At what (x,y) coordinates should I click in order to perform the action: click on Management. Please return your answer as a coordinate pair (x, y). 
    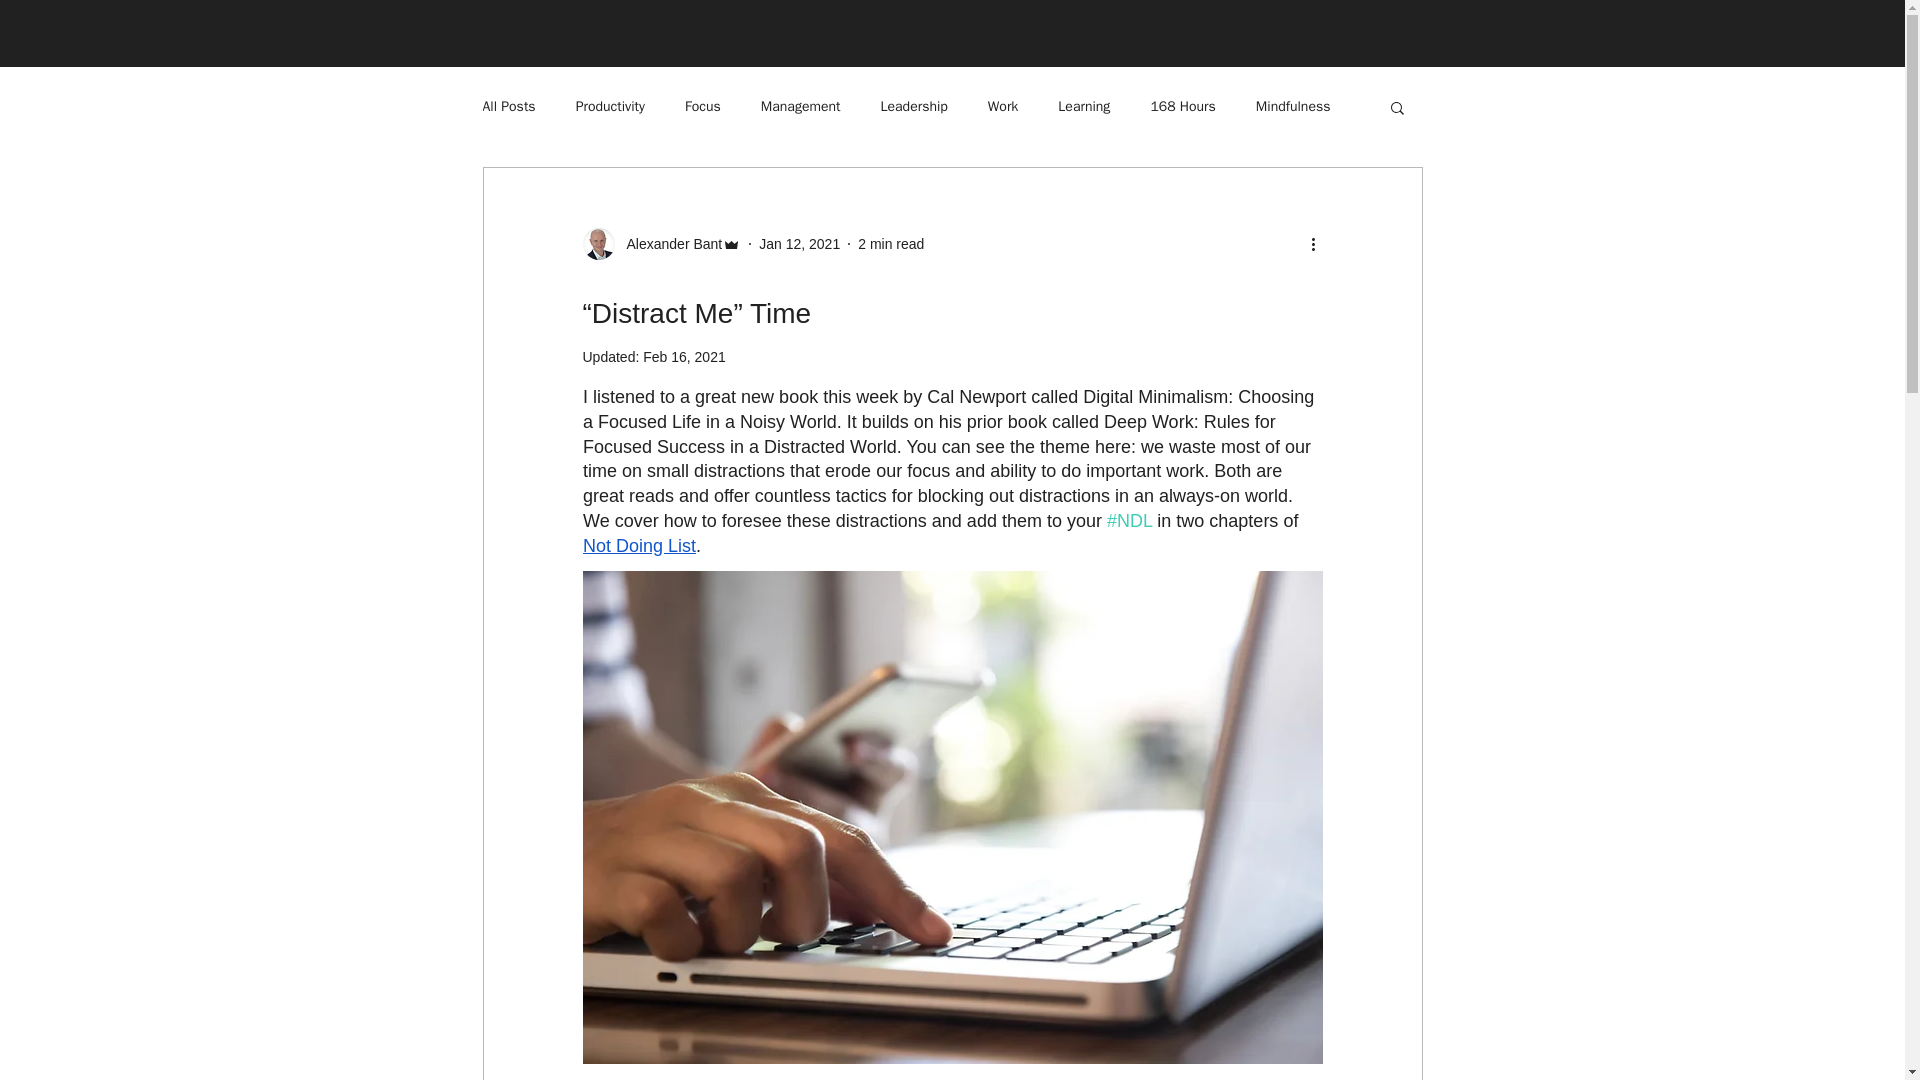
    Looking at the image, I should click on (800, 106).